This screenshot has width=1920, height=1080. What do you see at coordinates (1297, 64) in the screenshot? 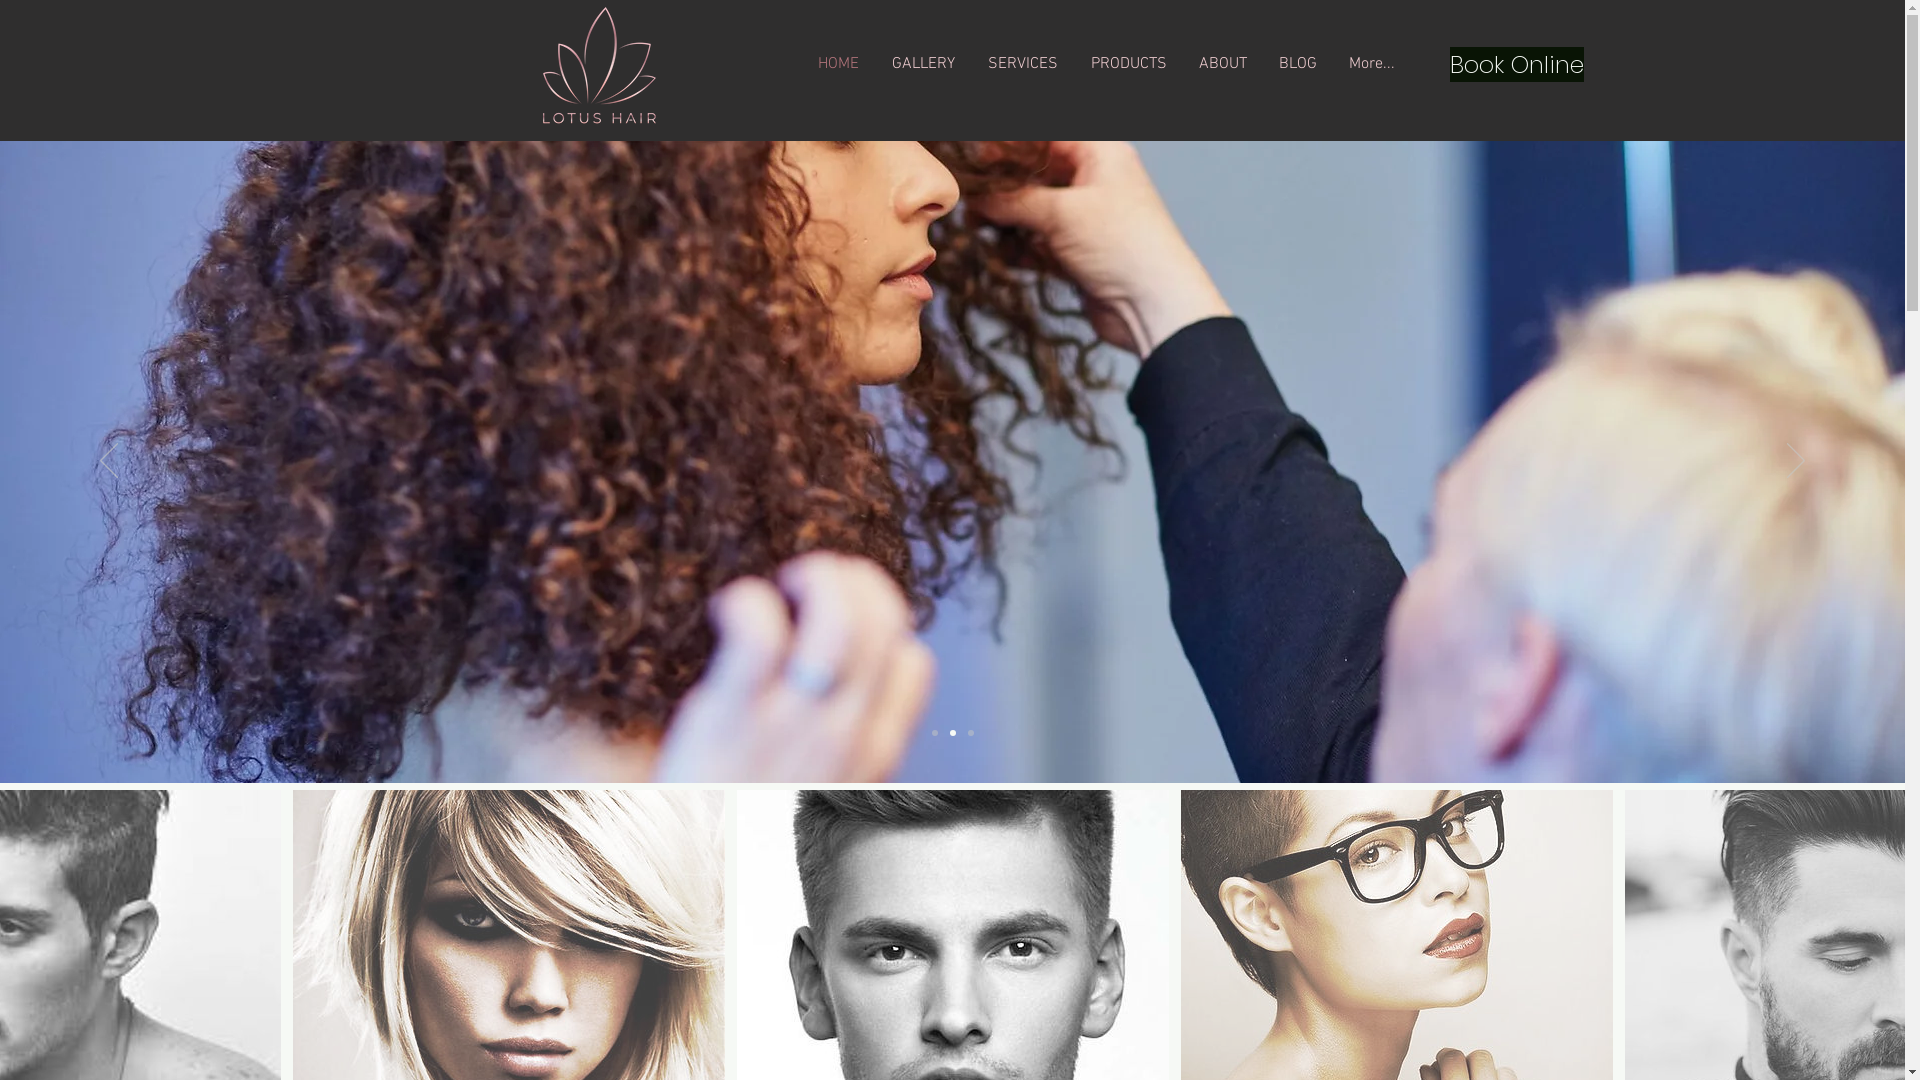
I see `BLOG` at bounding box center [1297, 64].